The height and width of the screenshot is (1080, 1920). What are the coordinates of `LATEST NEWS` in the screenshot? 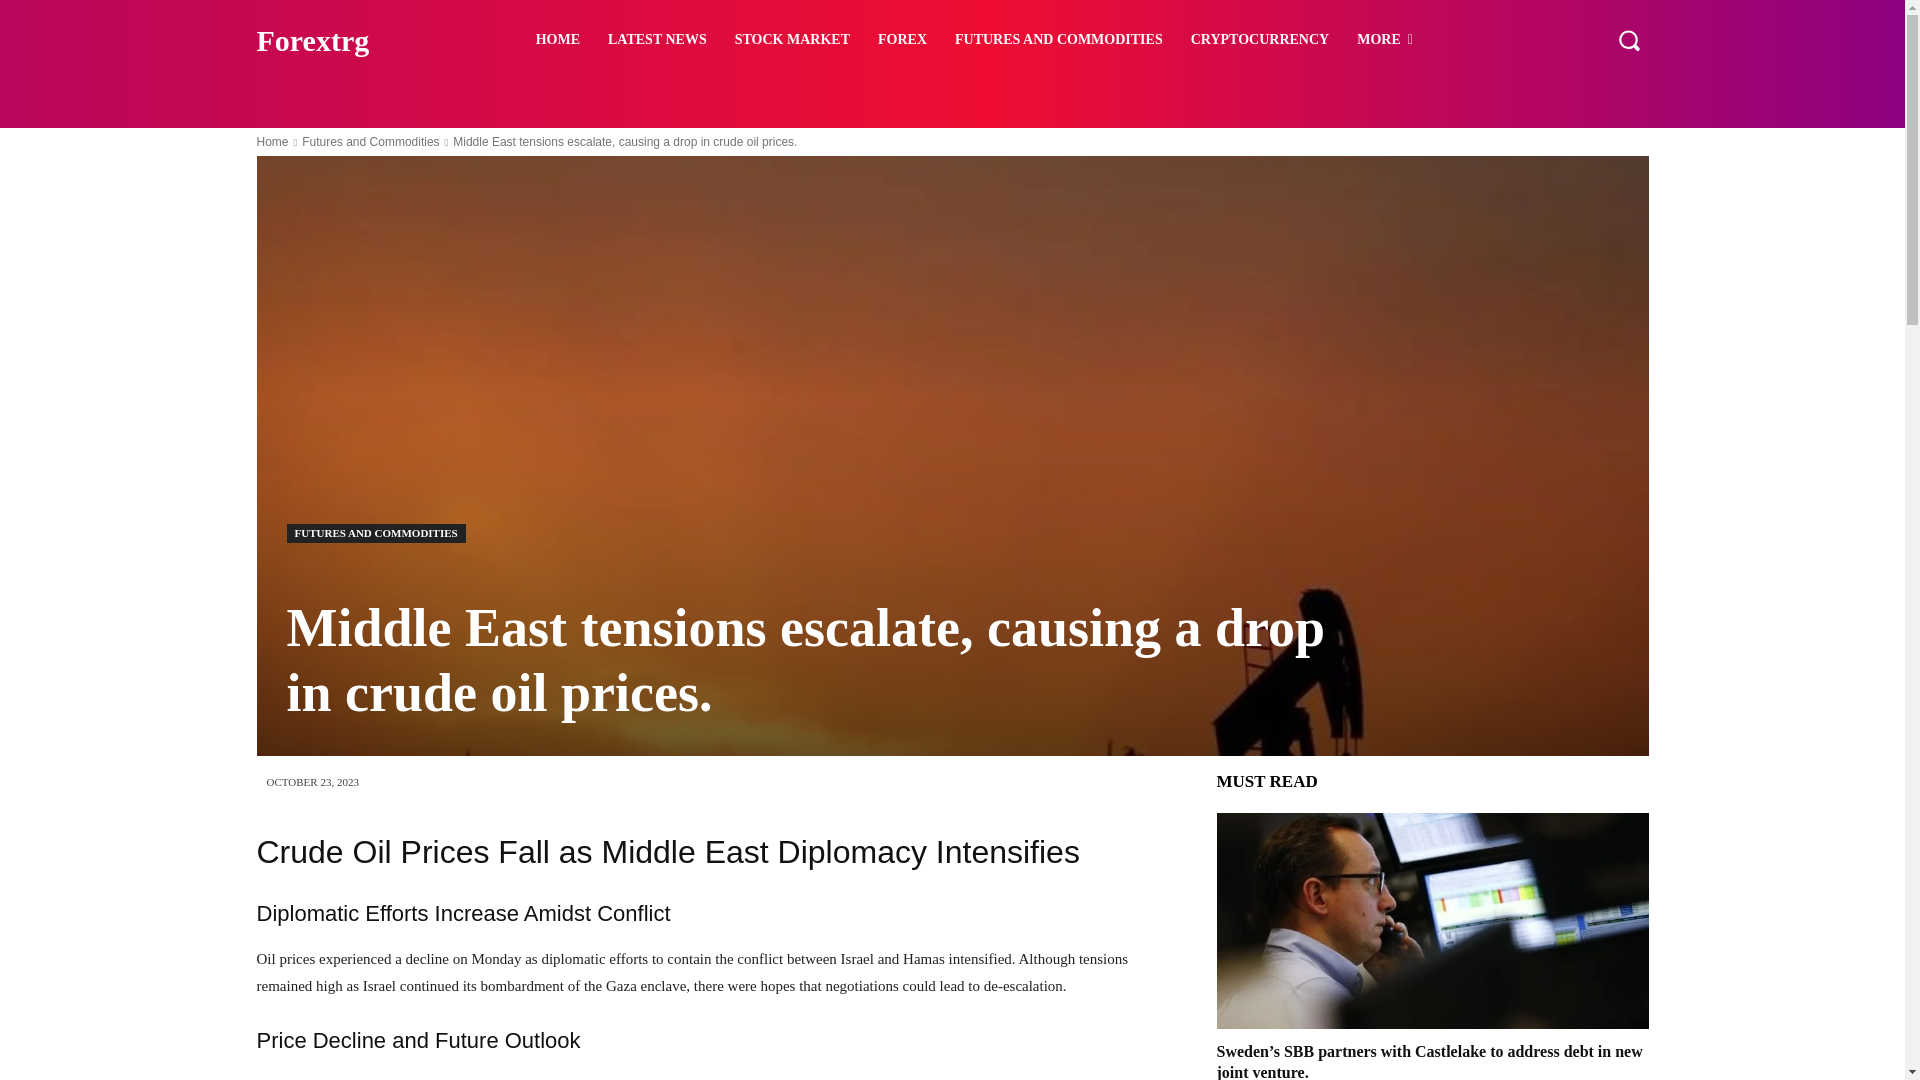 It's located at (657, 40).